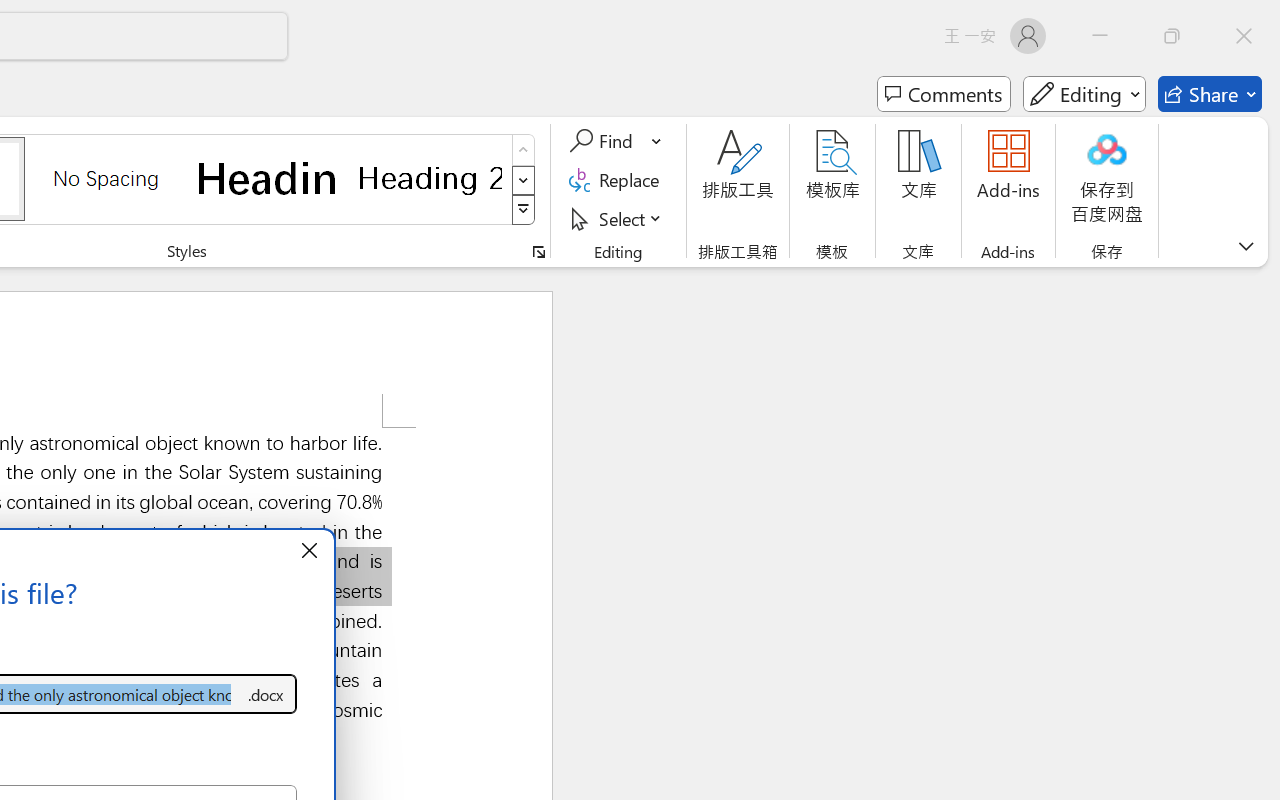 Image resolution: width=1280 pixels, height=800 pixels. Describe the element at coordinates (538, 252) in the screenshot. I see `Styles...` at that location.